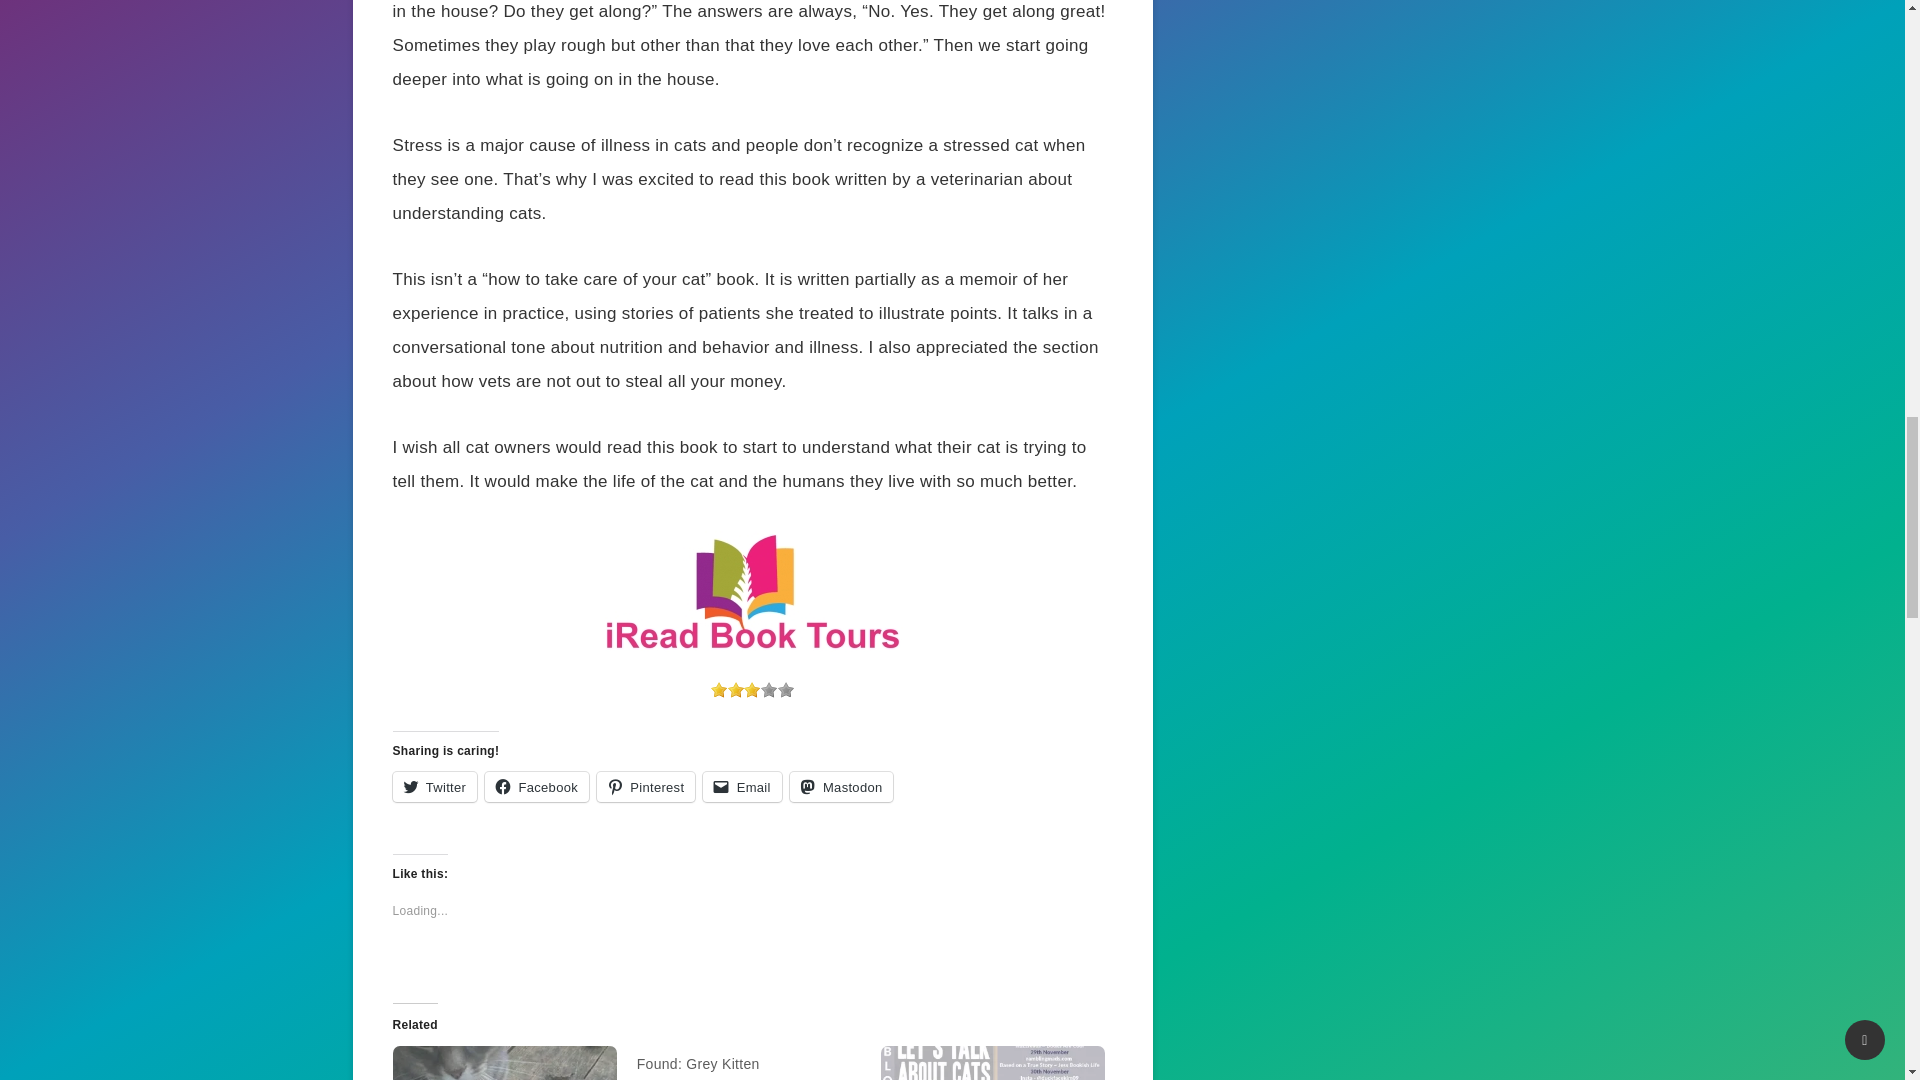 The height and width of the screenshot is (1080, 1920). I want to click on Click to email a link to a friend, so click(742, 787).